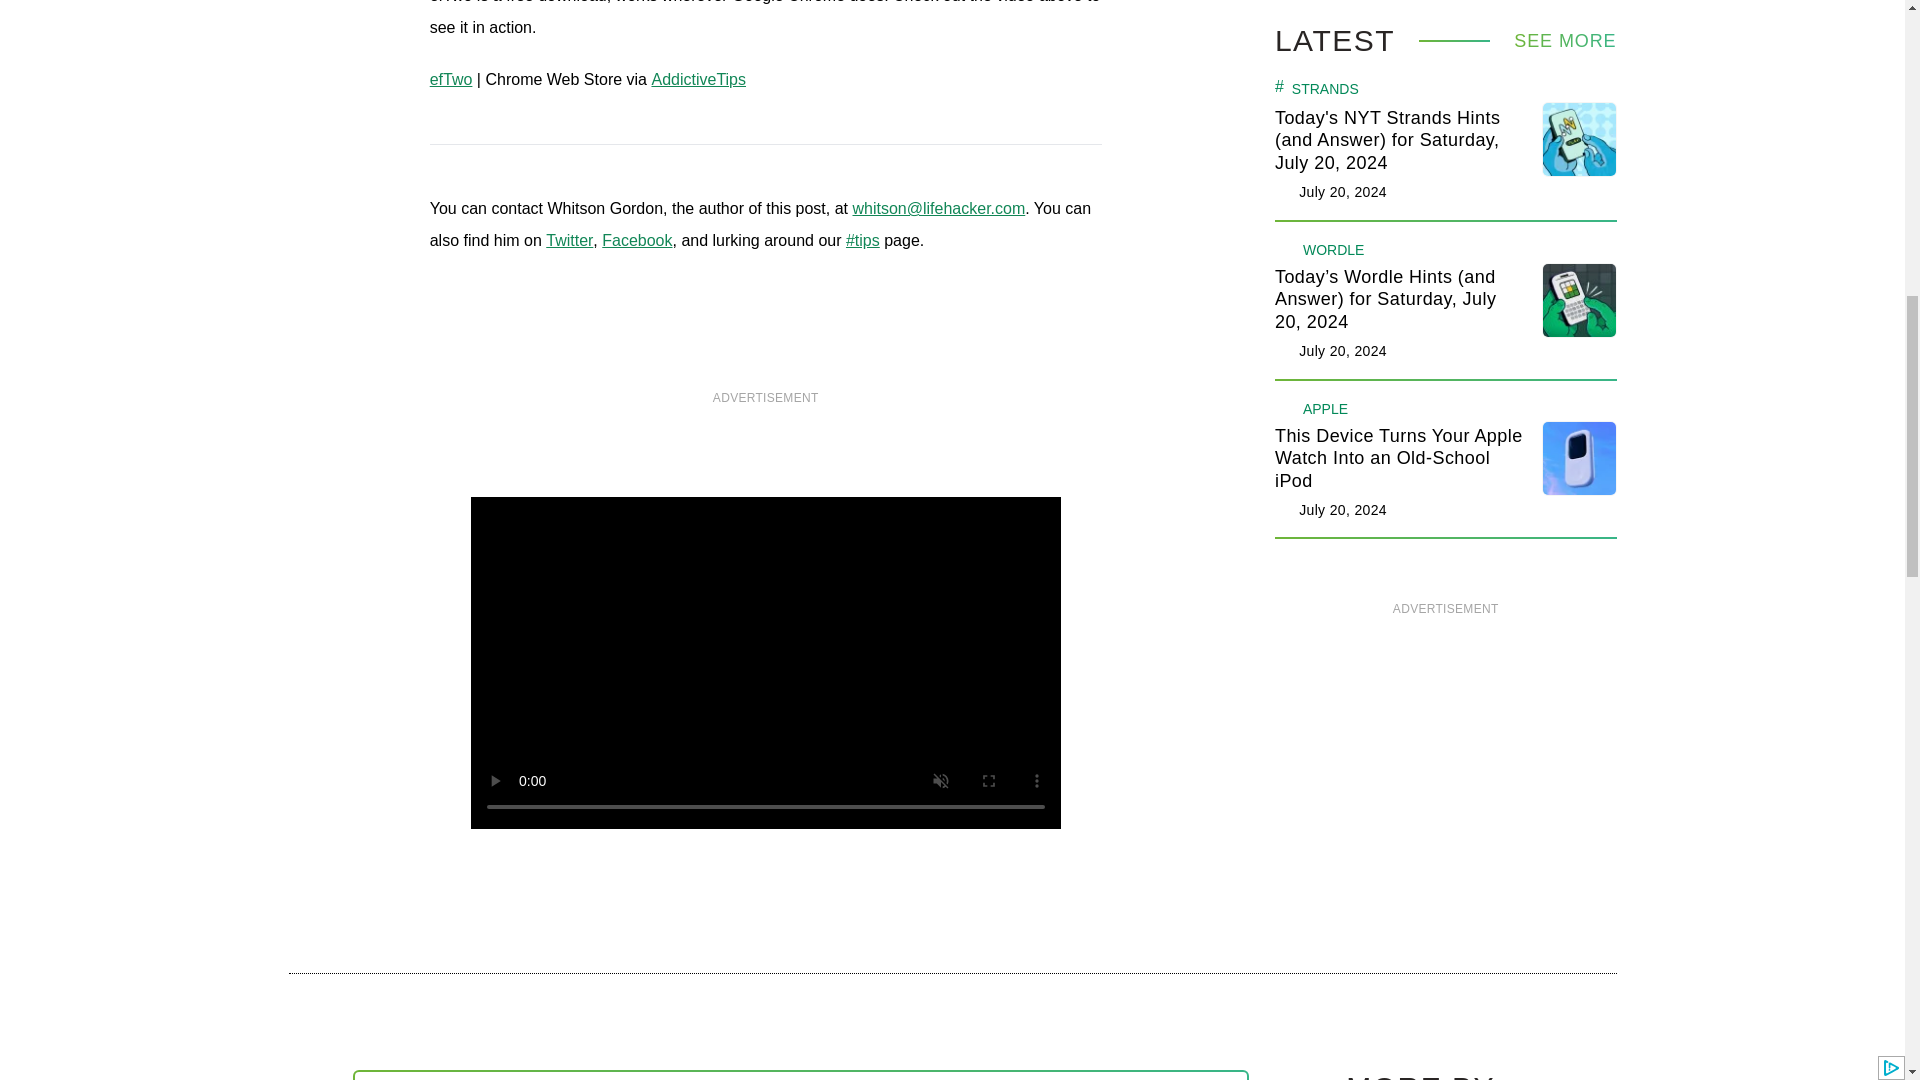 The image size is (1920, 1080). Describe the element at coordinates (862, 240) in the screenshot. I see `open in a new window` at that location.